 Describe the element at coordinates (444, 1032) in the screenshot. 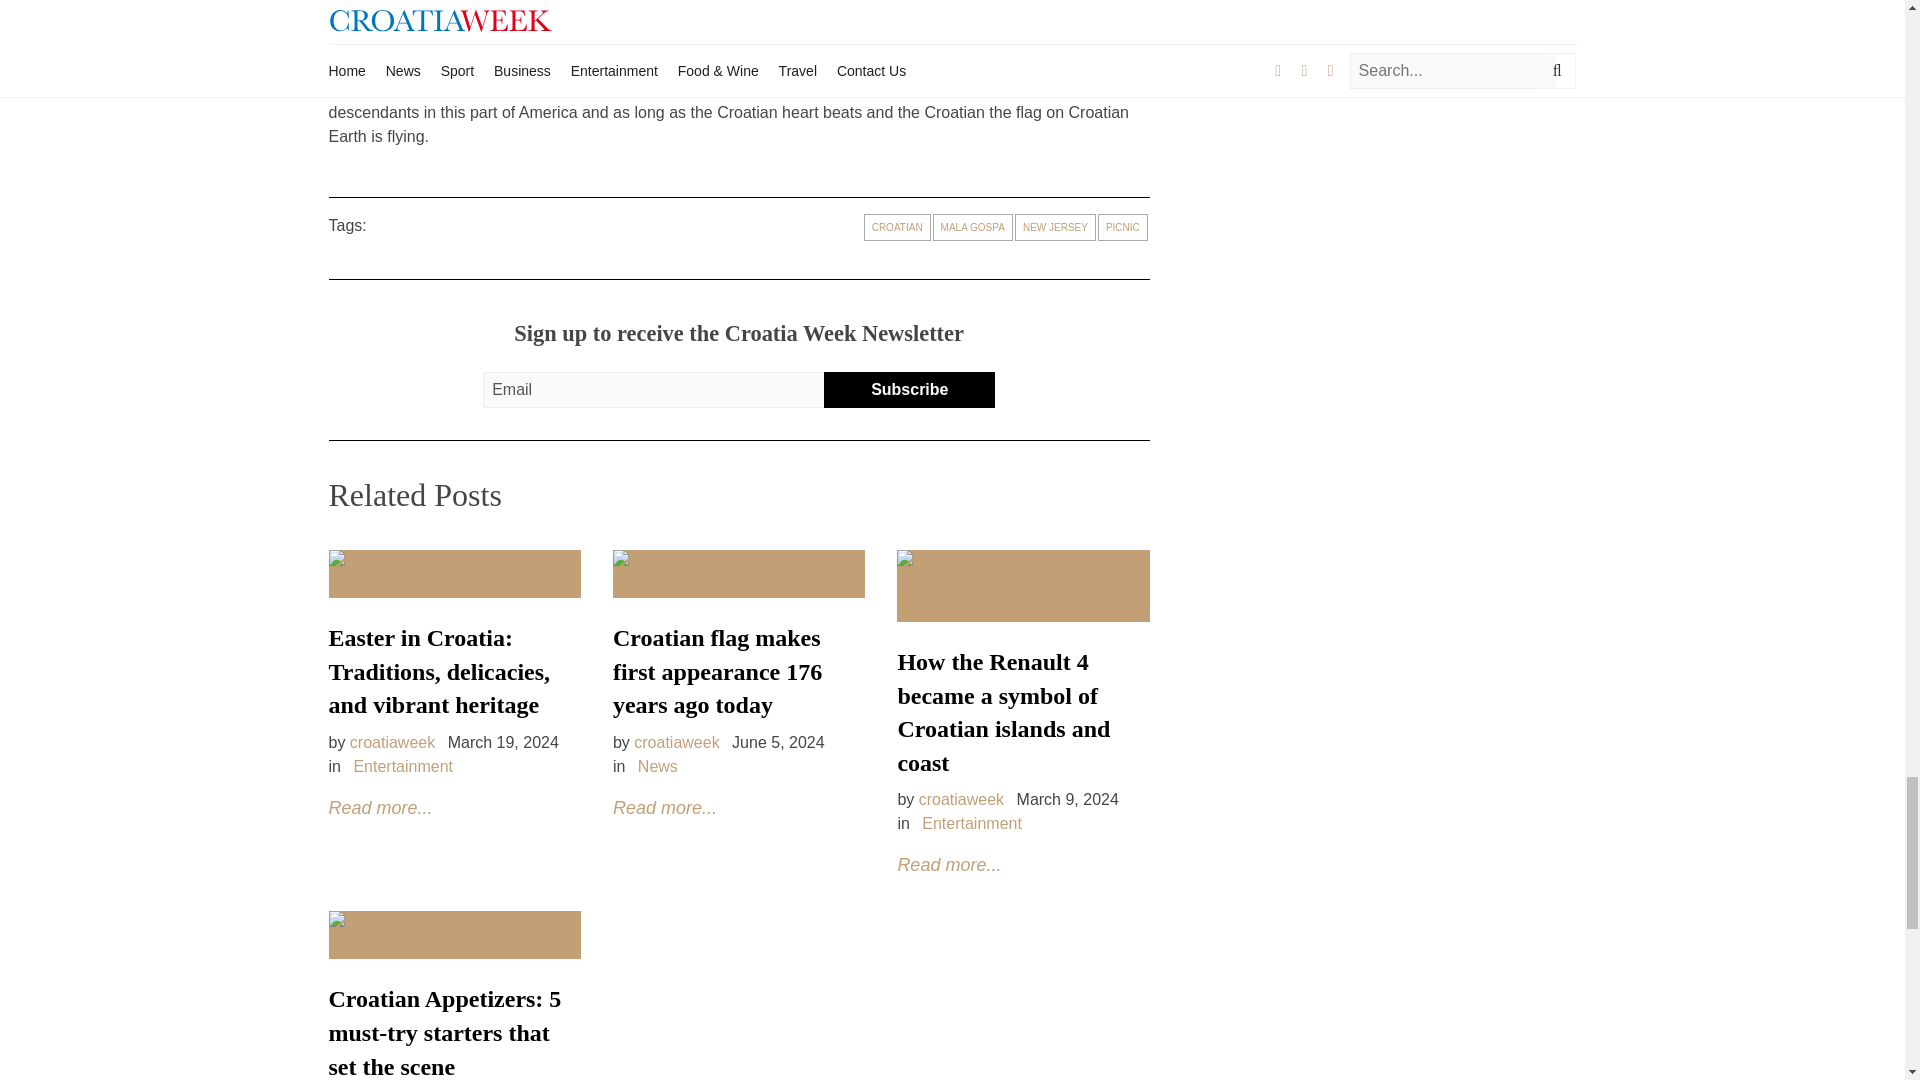

I see `Croatian Appetizers: 5 must-try starters that set the scene` at that location.